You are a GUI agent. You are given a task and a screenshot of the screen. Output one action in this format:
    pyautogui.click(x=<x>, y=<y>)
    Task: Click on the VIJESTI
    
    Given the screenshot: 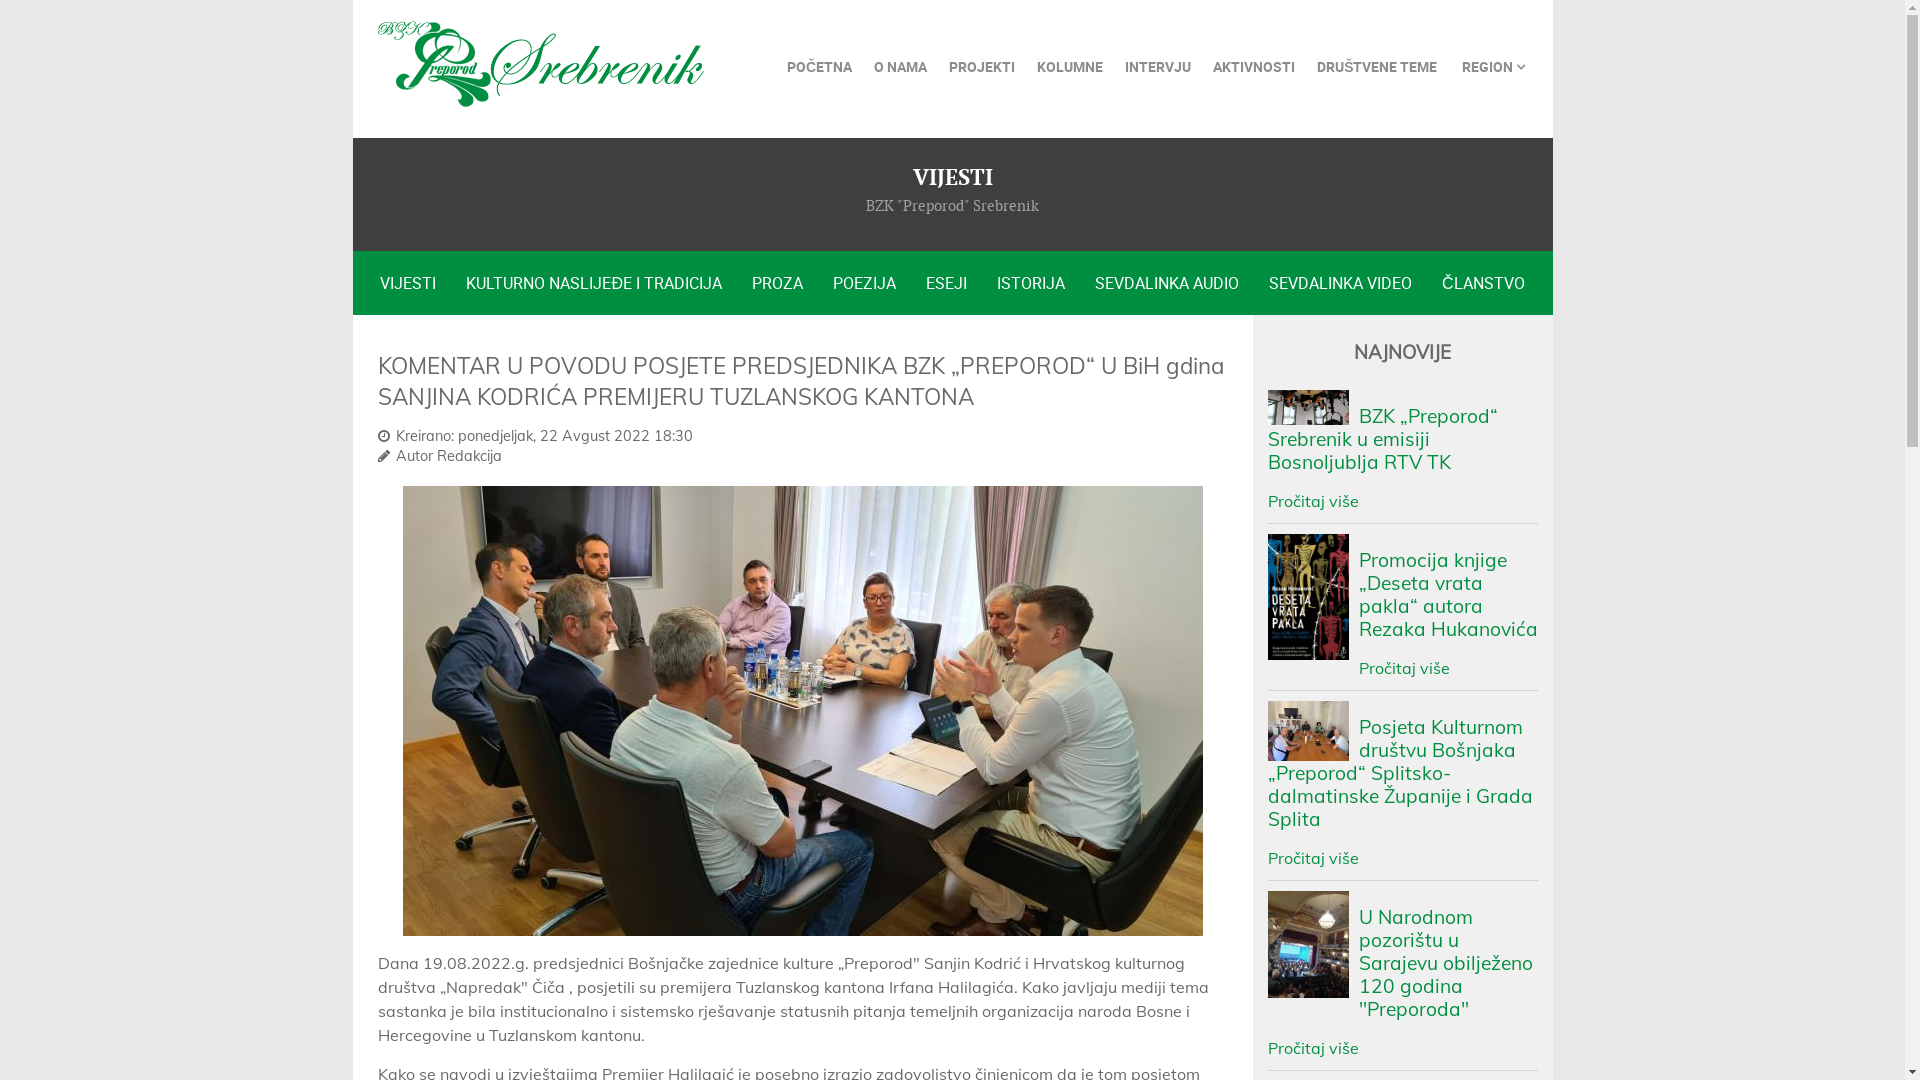 What is the action you would take?
    pyautogui.click(x=408, y=283)
    